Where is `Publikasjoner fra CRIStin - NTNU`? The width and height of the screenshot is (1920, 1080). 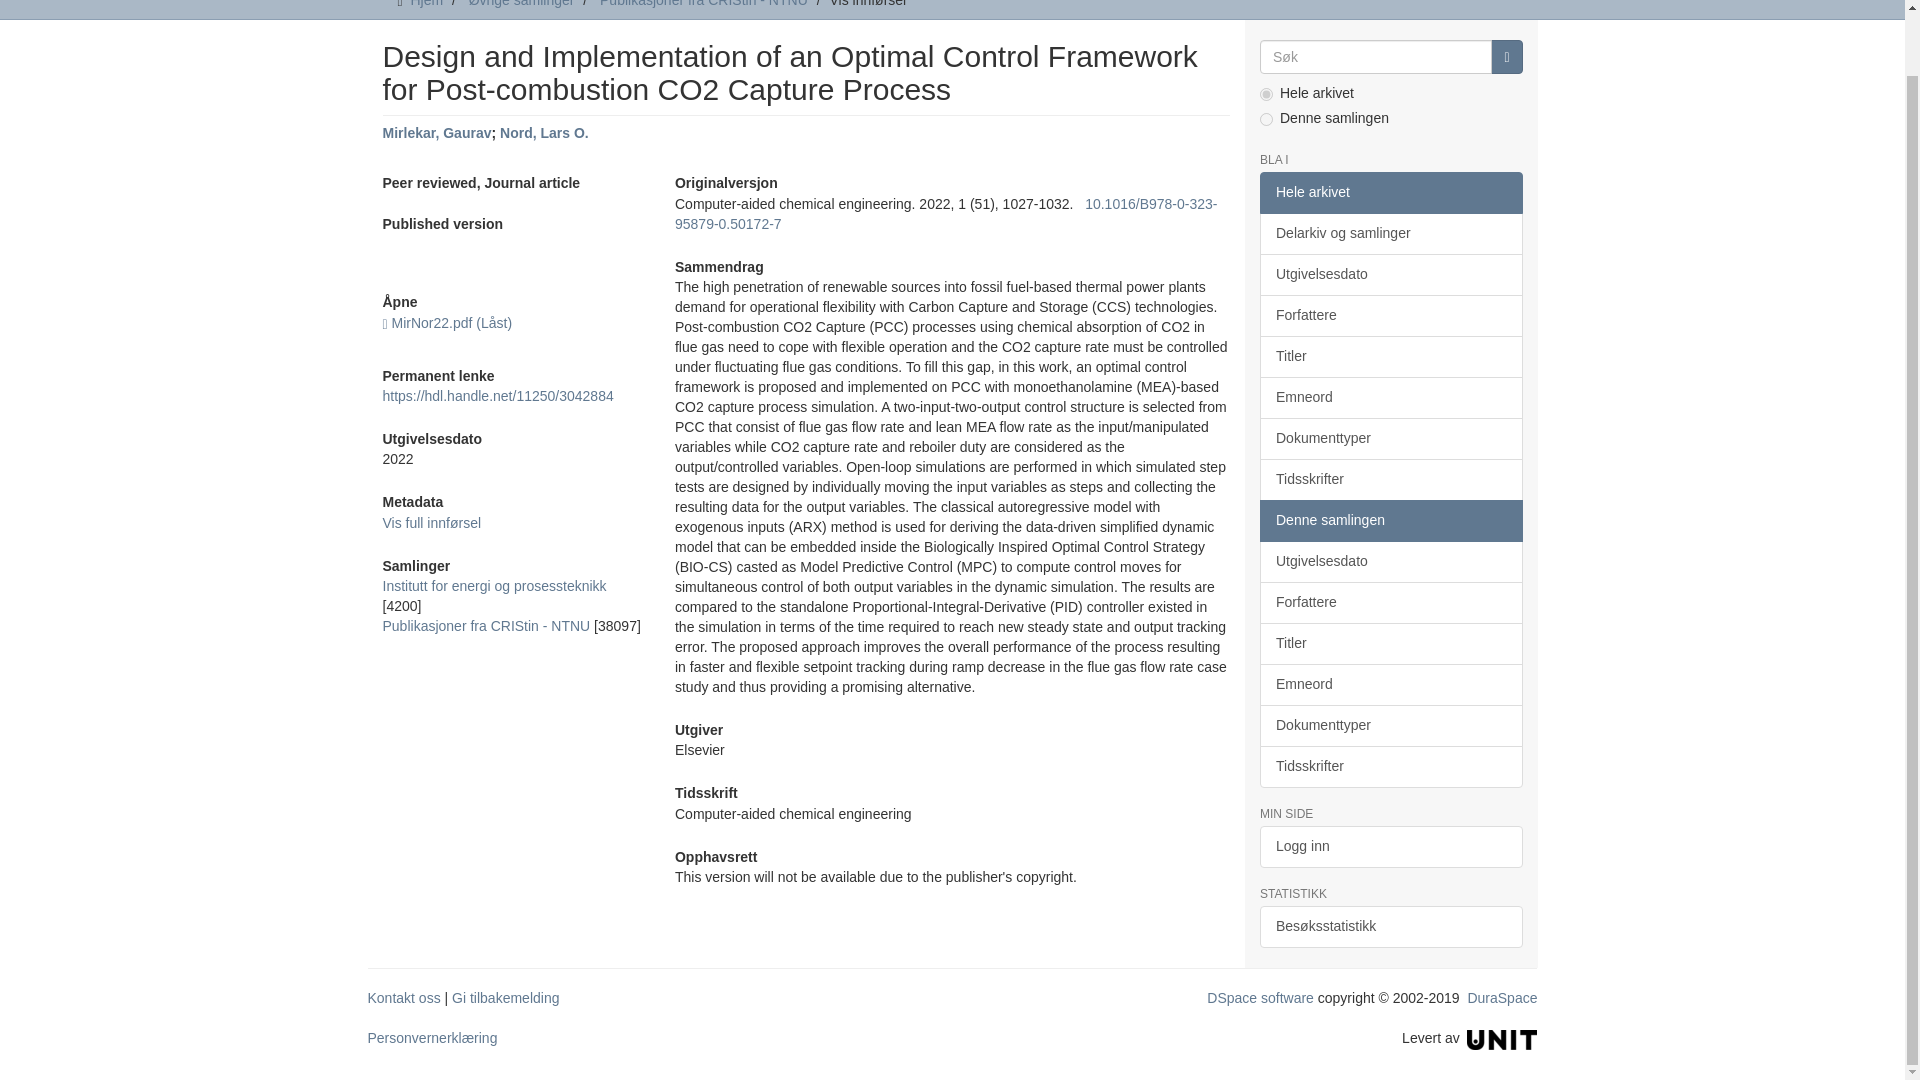
Publikasjoner fra CRIStin - NTNU is located at coordinates (704, 4).